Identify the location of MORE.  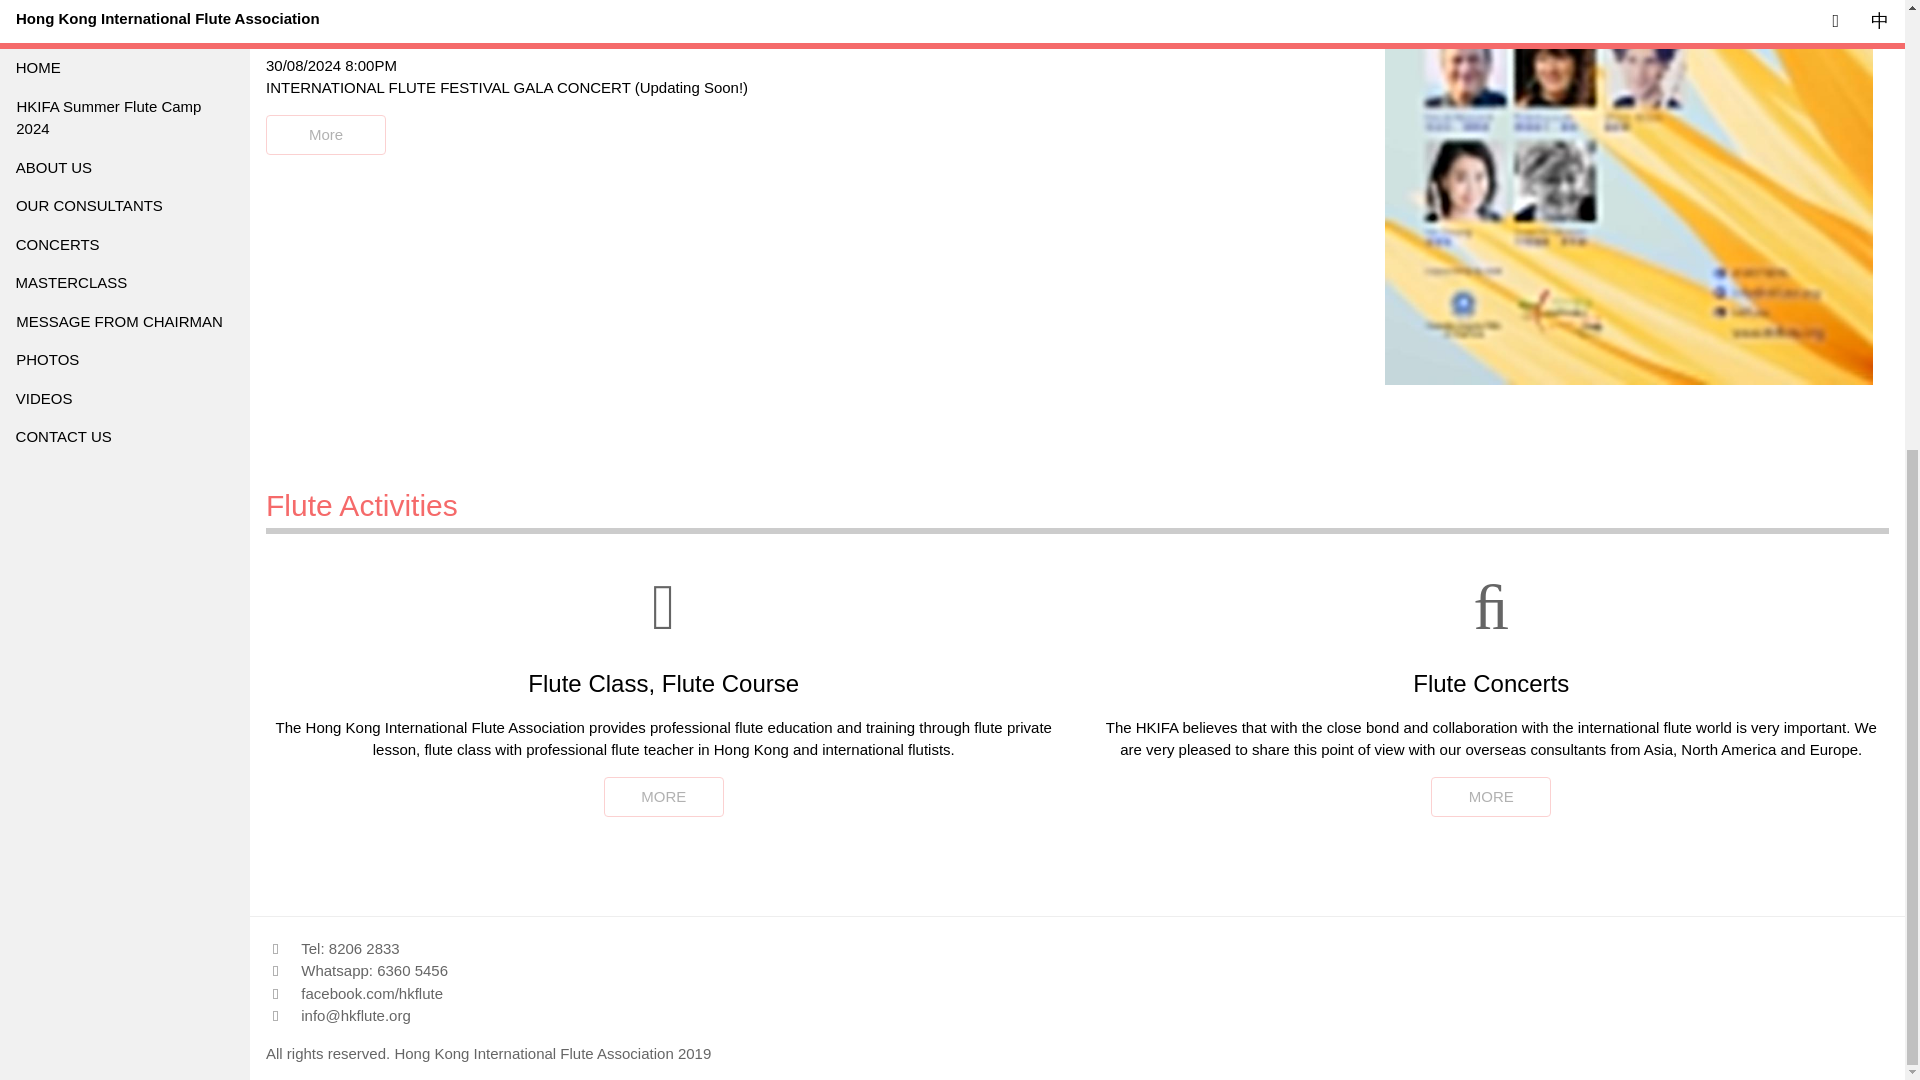
(1491, 796).